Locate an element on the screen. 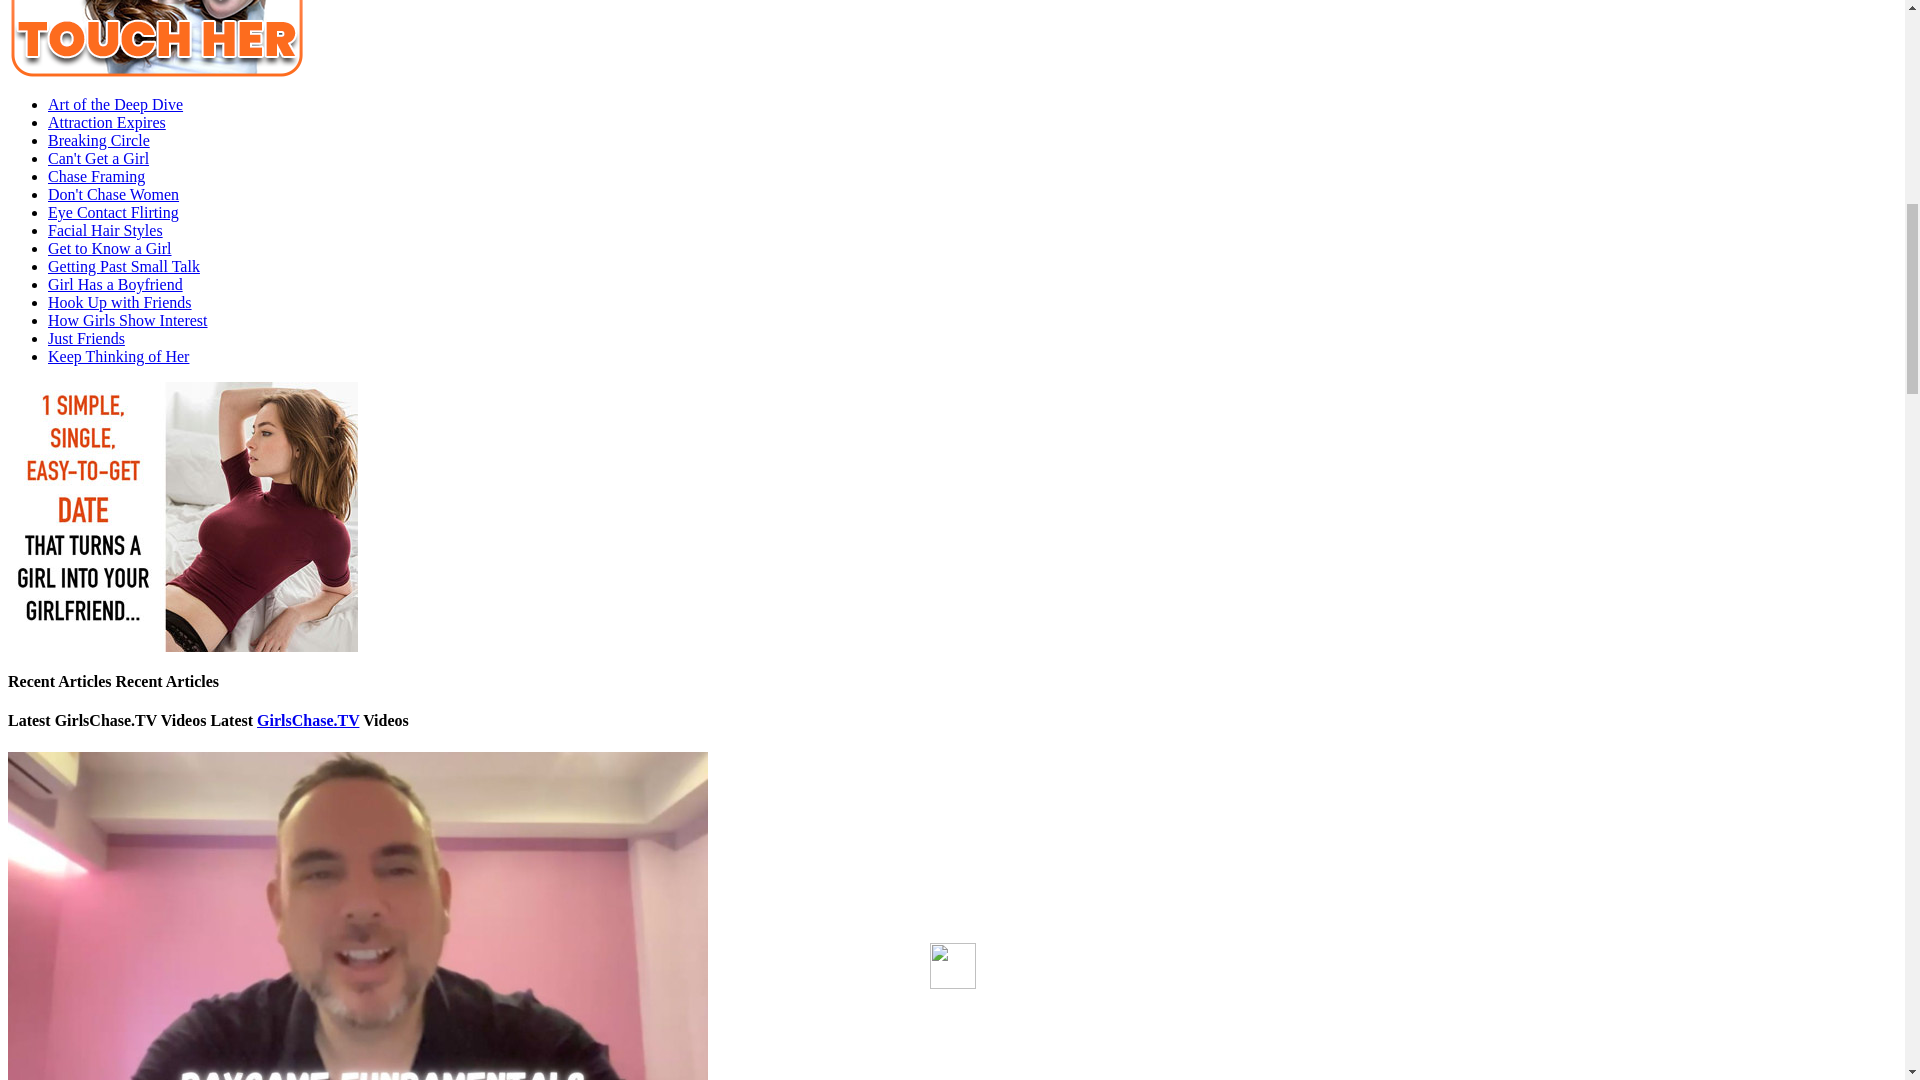 This screenshot has width=1920, height=1080. Chase Framing is located at coordinates (96, 176).